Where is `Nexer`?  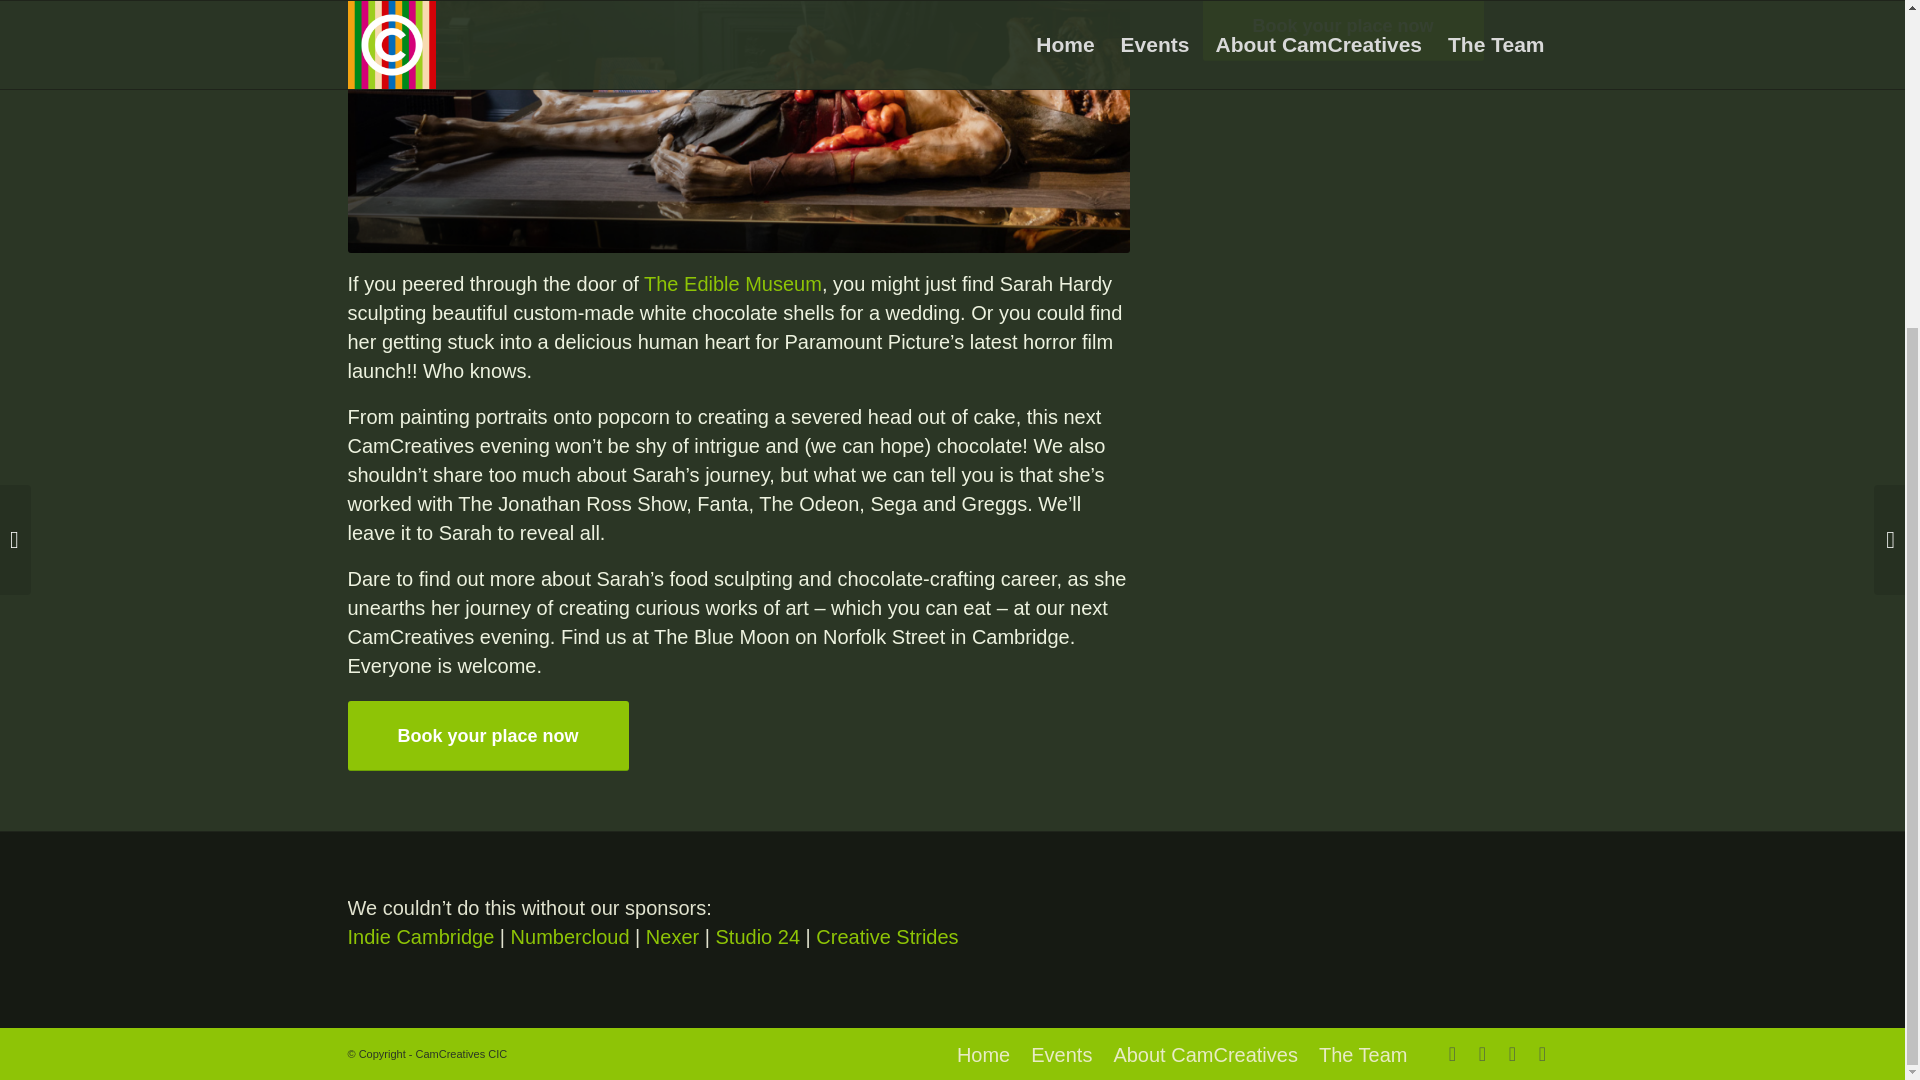 Nexer is located at coordinates (672, 936).